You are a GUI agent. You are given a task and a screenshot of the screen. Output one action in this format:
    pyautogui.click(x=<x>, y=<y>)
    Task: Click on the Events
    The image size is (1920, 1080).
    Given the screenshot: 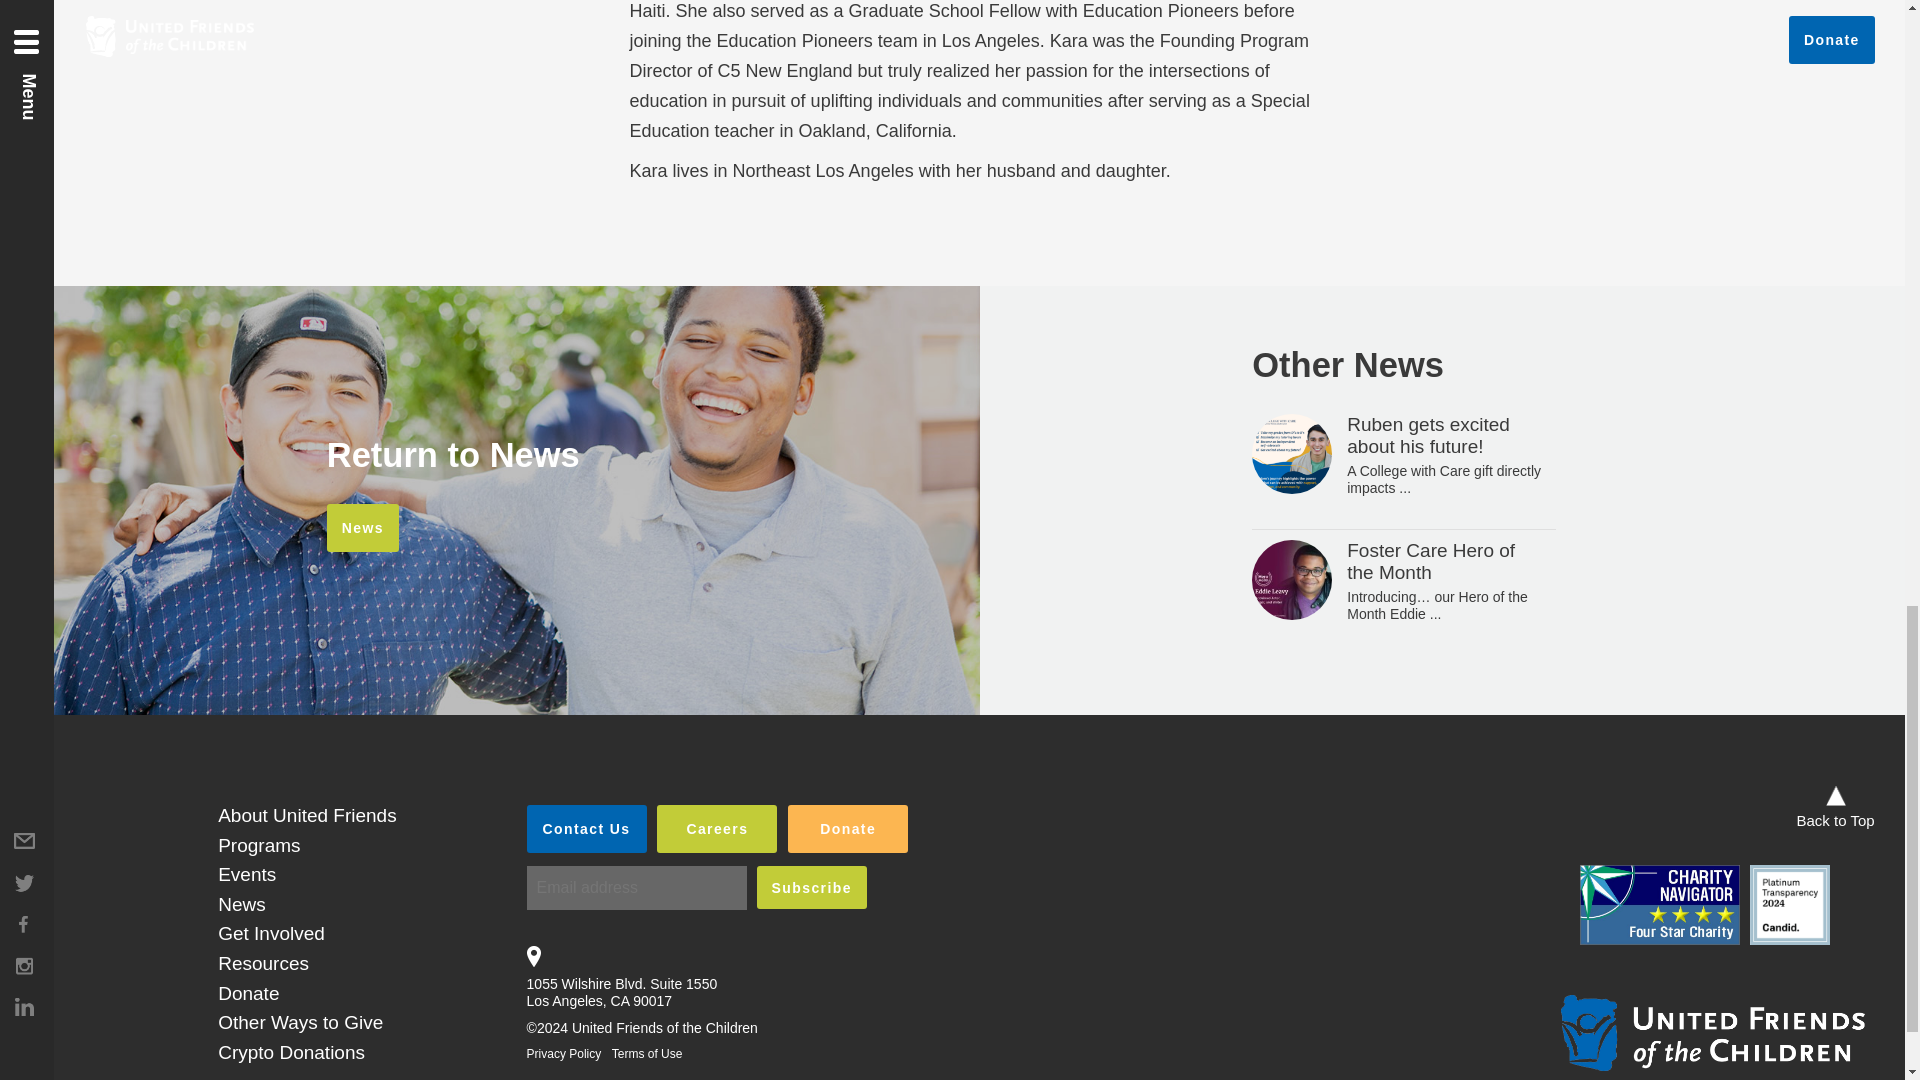 What is the action you would take?
    pyautogui.click(x=247, y=874)
    